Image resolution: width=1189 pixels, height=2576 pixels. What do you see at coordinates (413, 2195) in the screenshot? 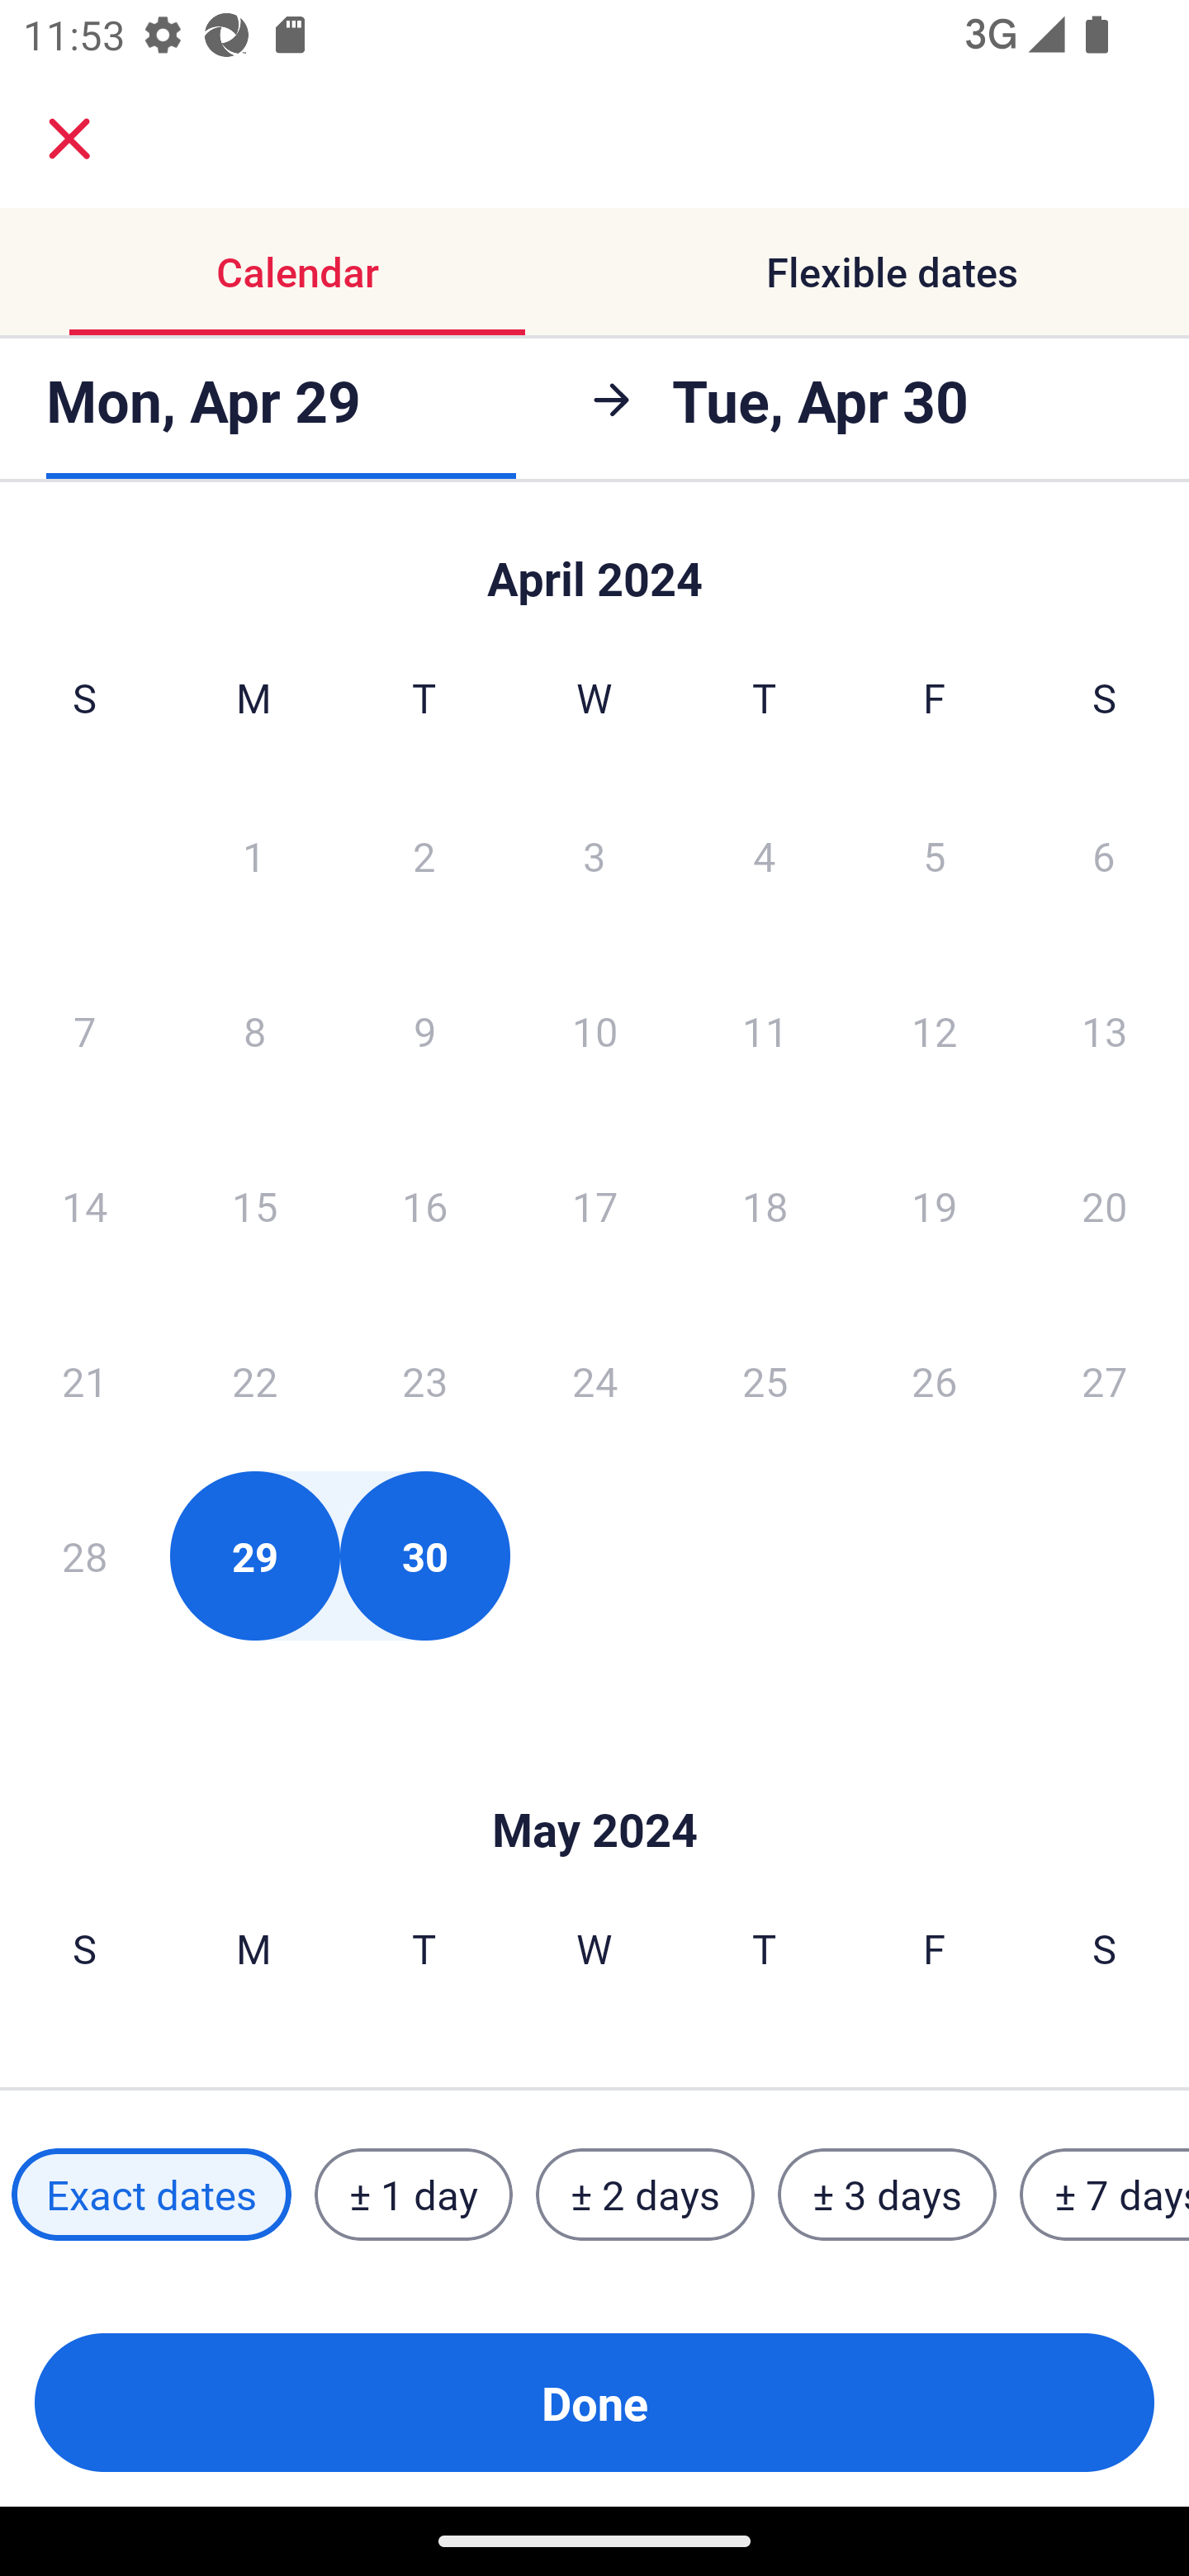
I see `± 1 day` at bounding box center [413, 2195].